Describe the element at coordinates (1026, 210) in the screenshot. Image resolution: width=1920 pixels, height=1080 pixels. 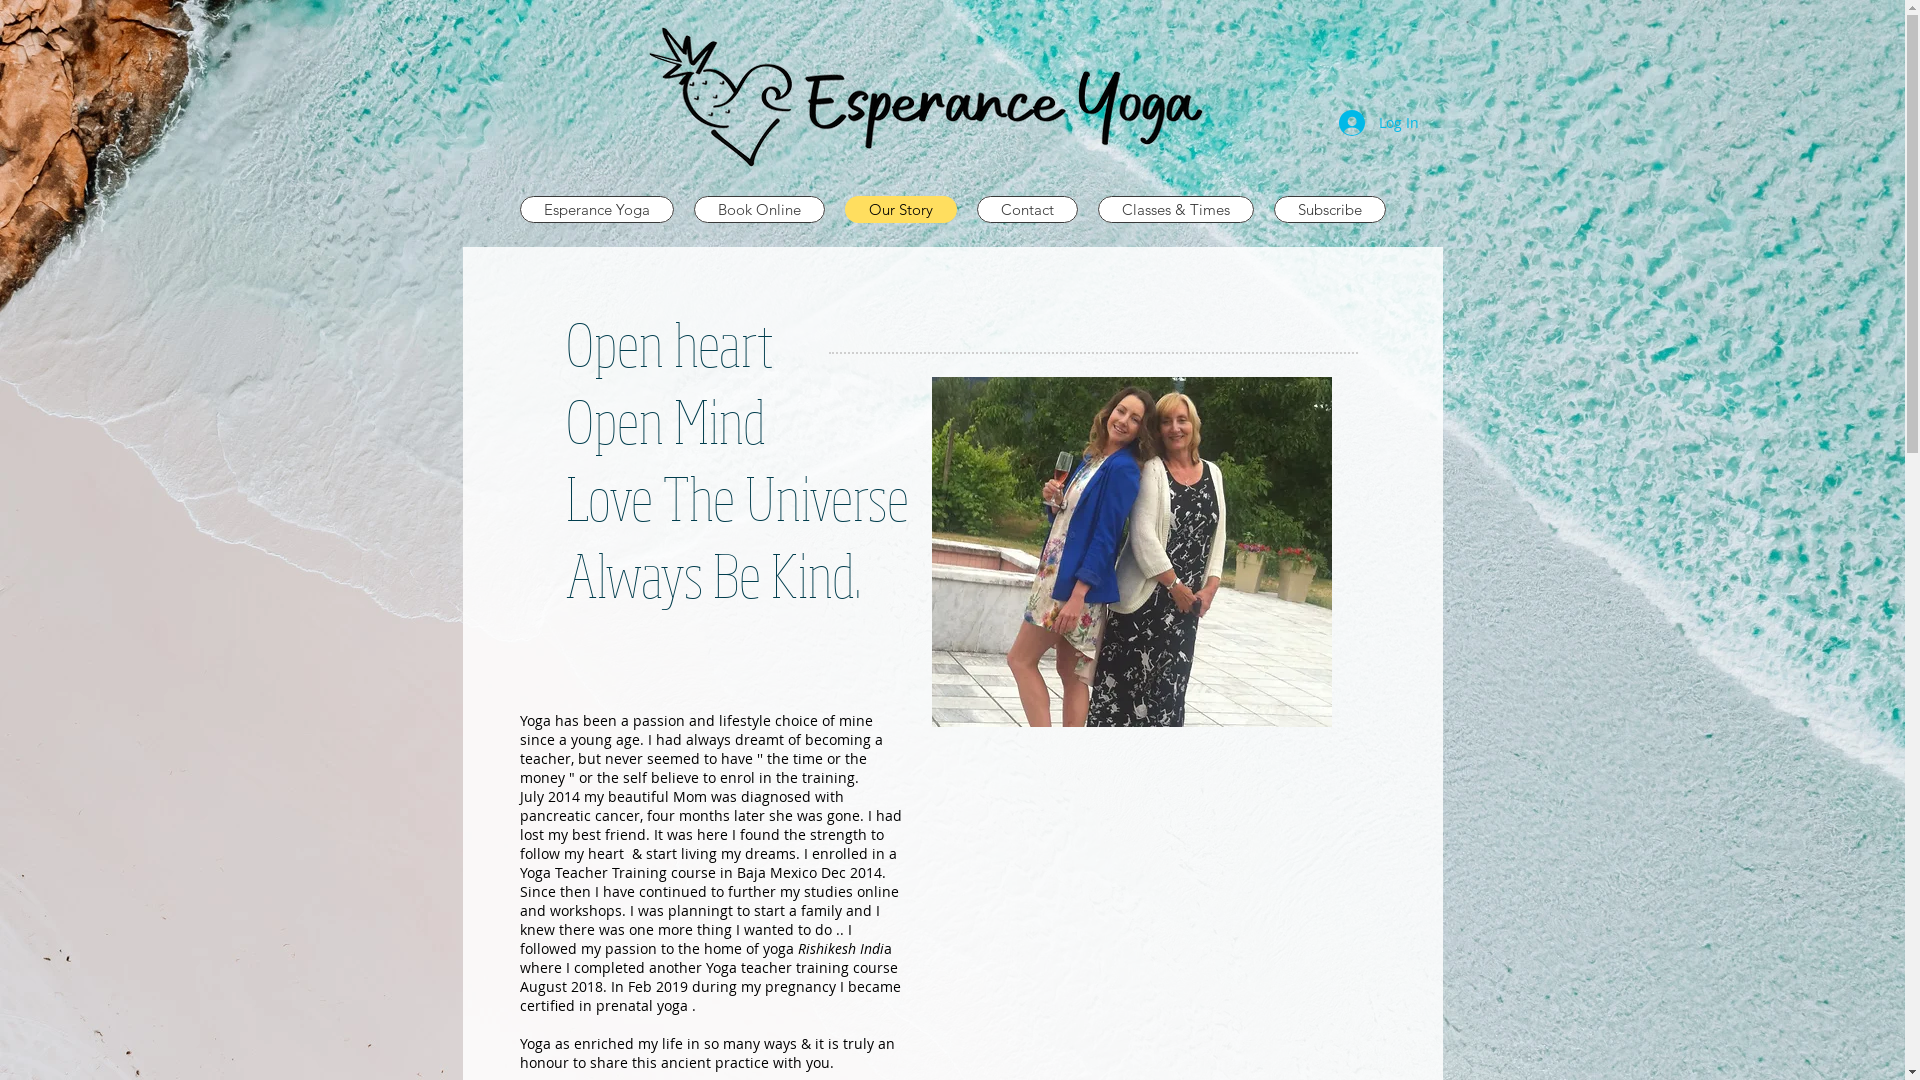
I see `Contact` at that location.